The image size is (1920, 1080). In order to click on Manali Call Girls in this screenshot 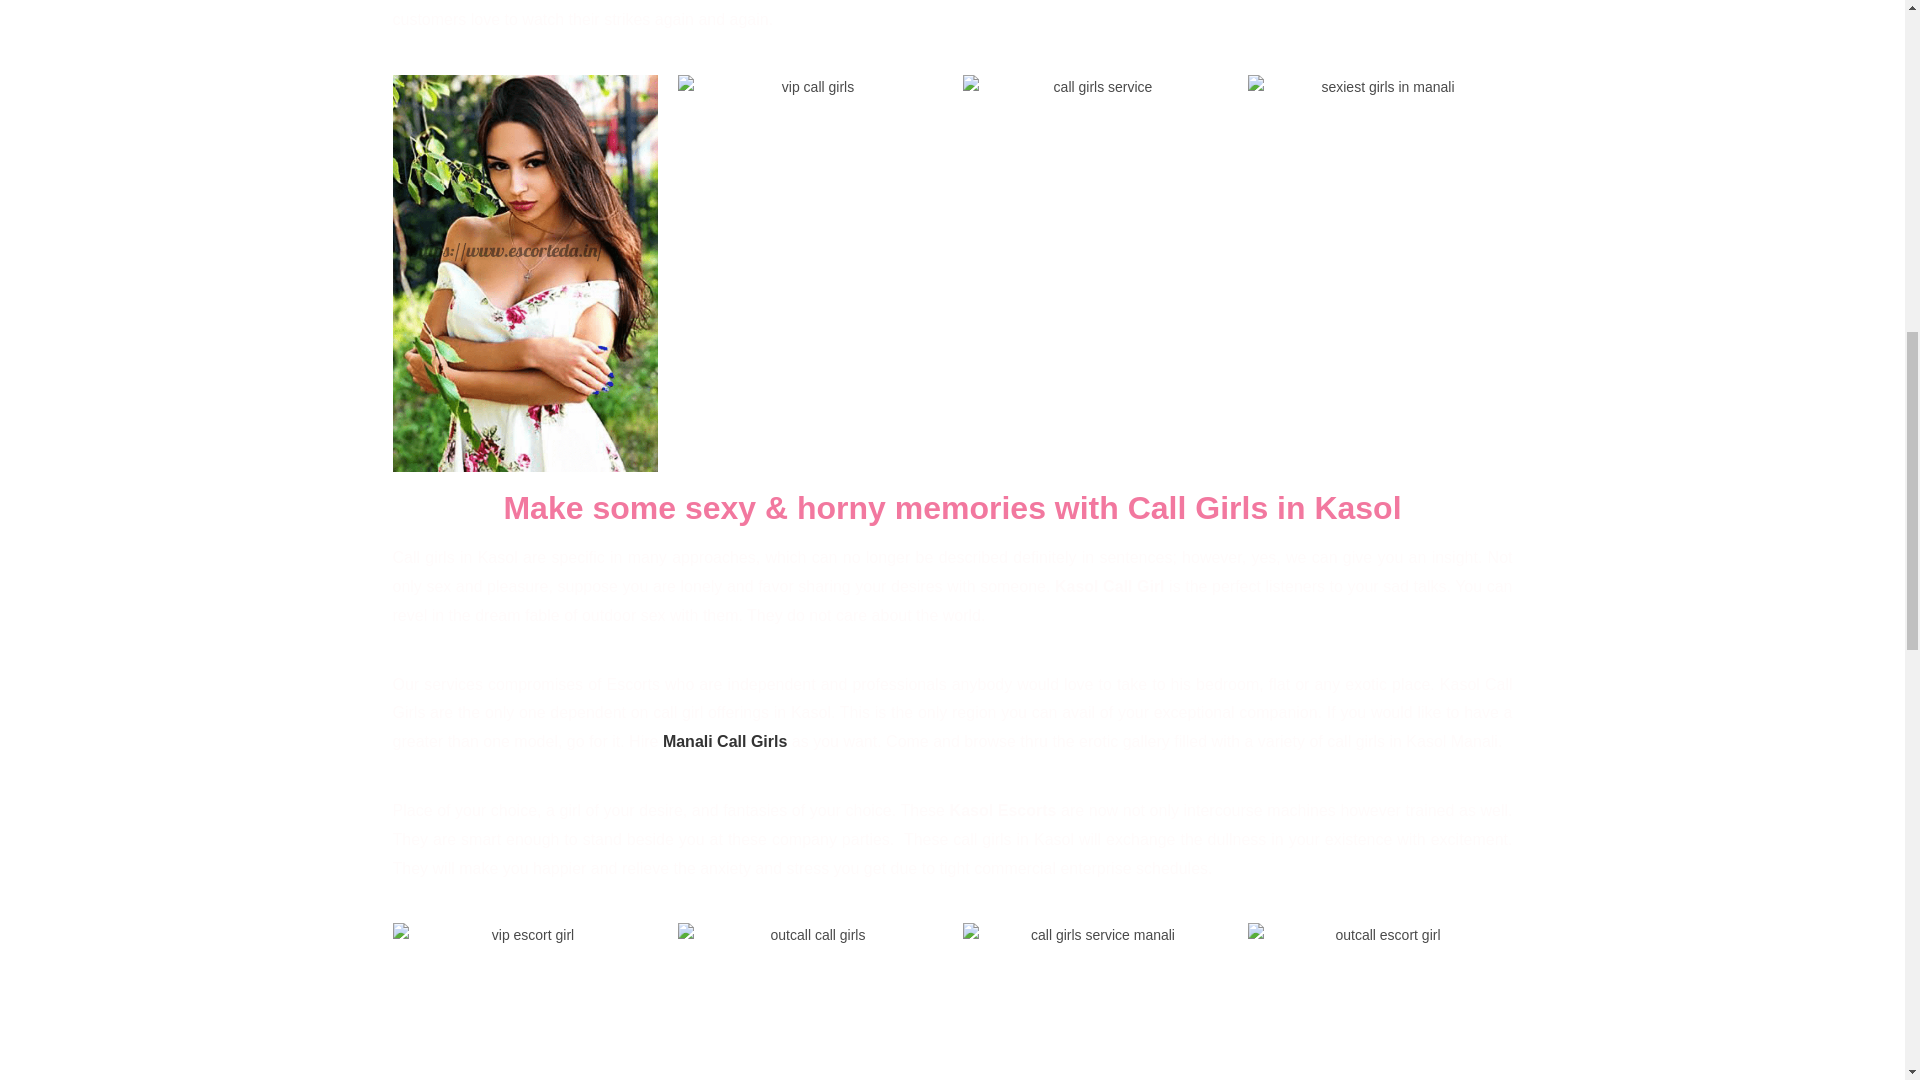, I will do `click(724, 741)`.